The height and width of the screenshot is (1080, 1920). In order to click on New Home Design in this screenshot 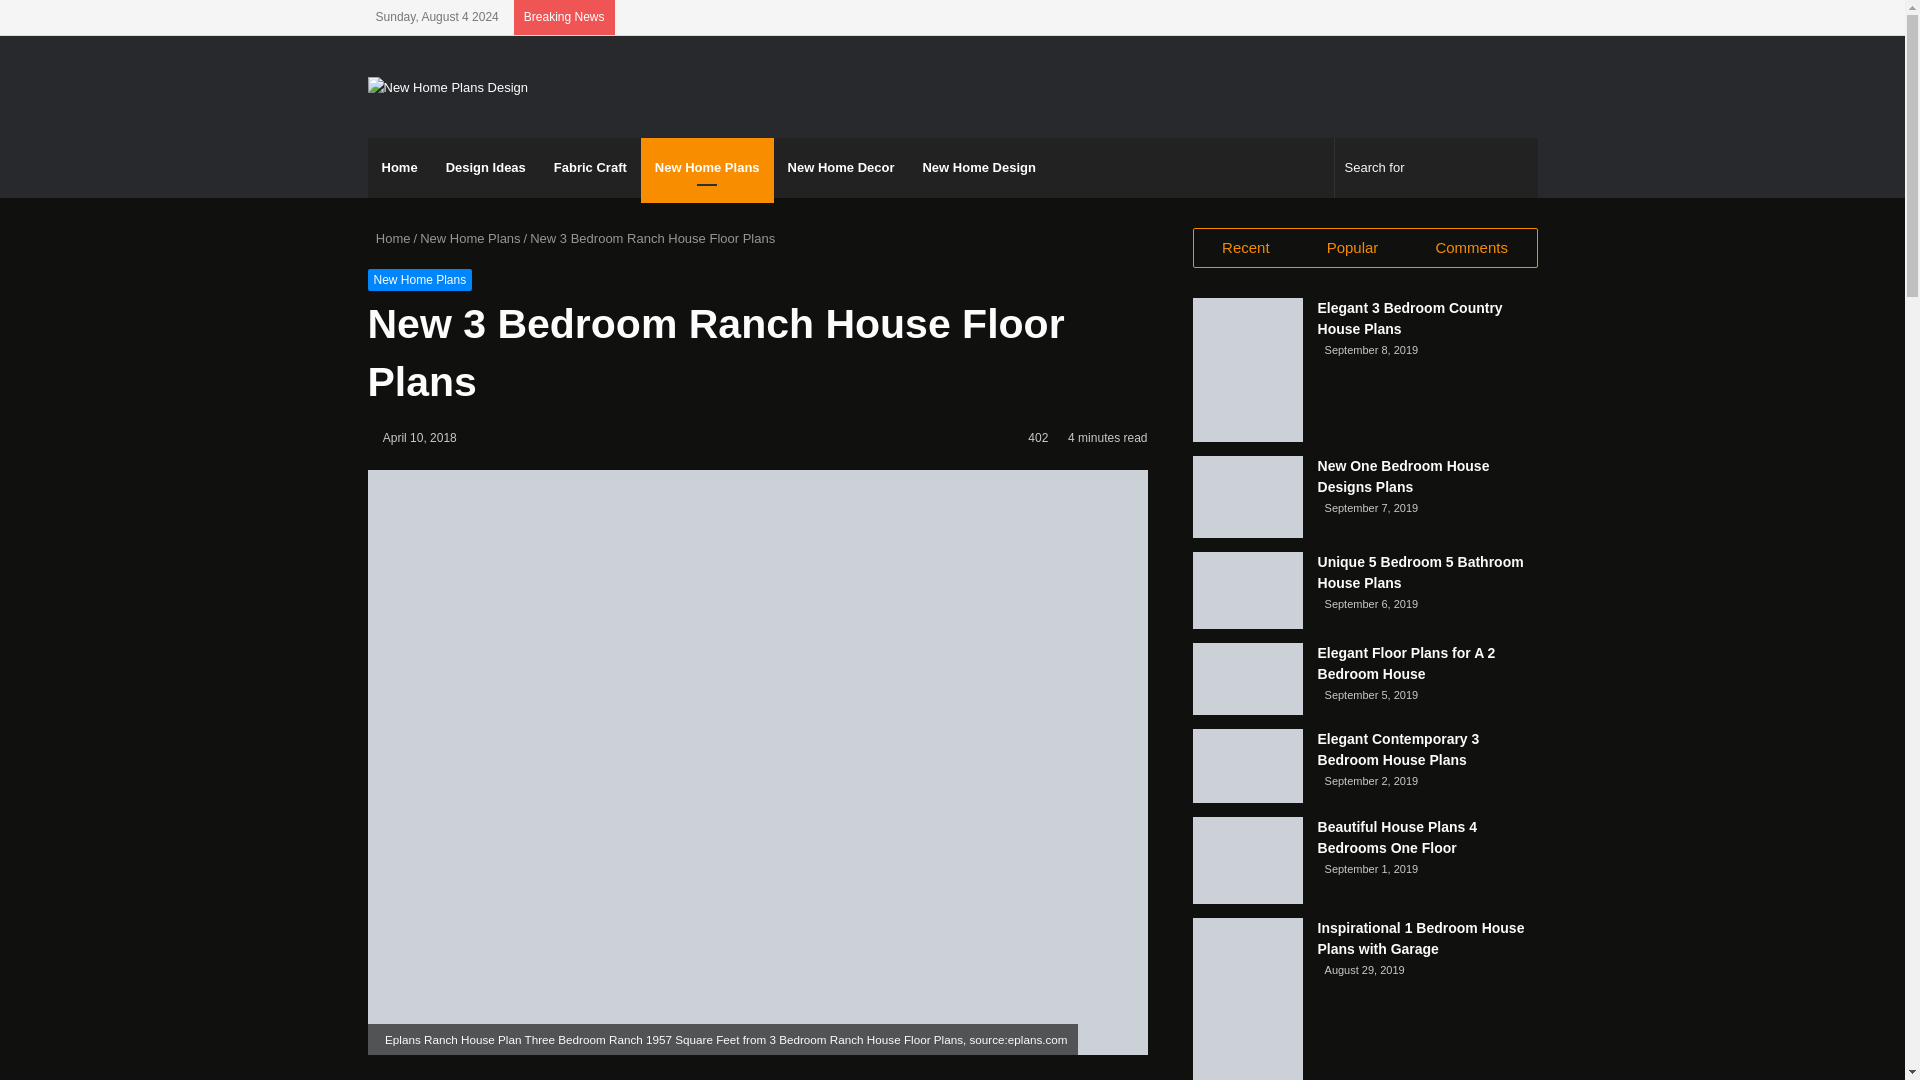, I will do `click(978, 168)`.